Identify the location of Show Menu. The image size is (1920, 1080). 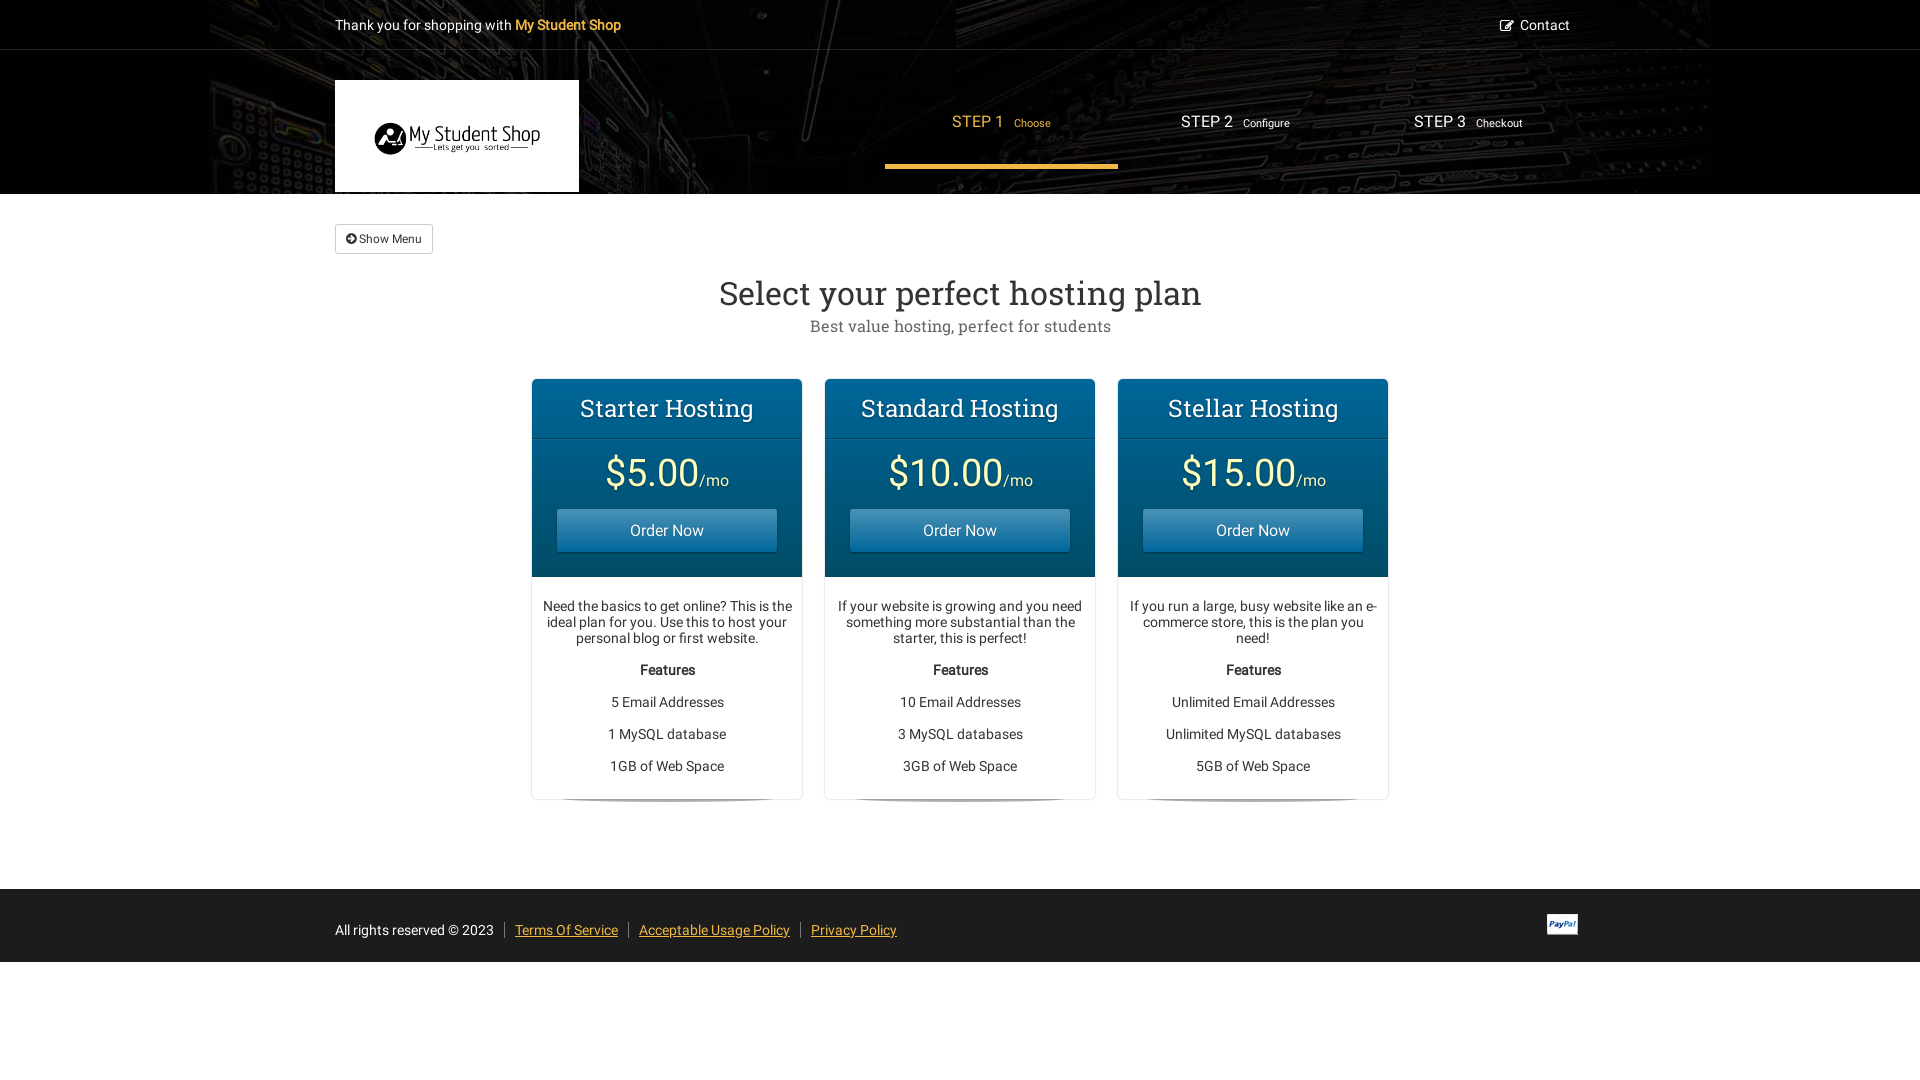
(384, 239).